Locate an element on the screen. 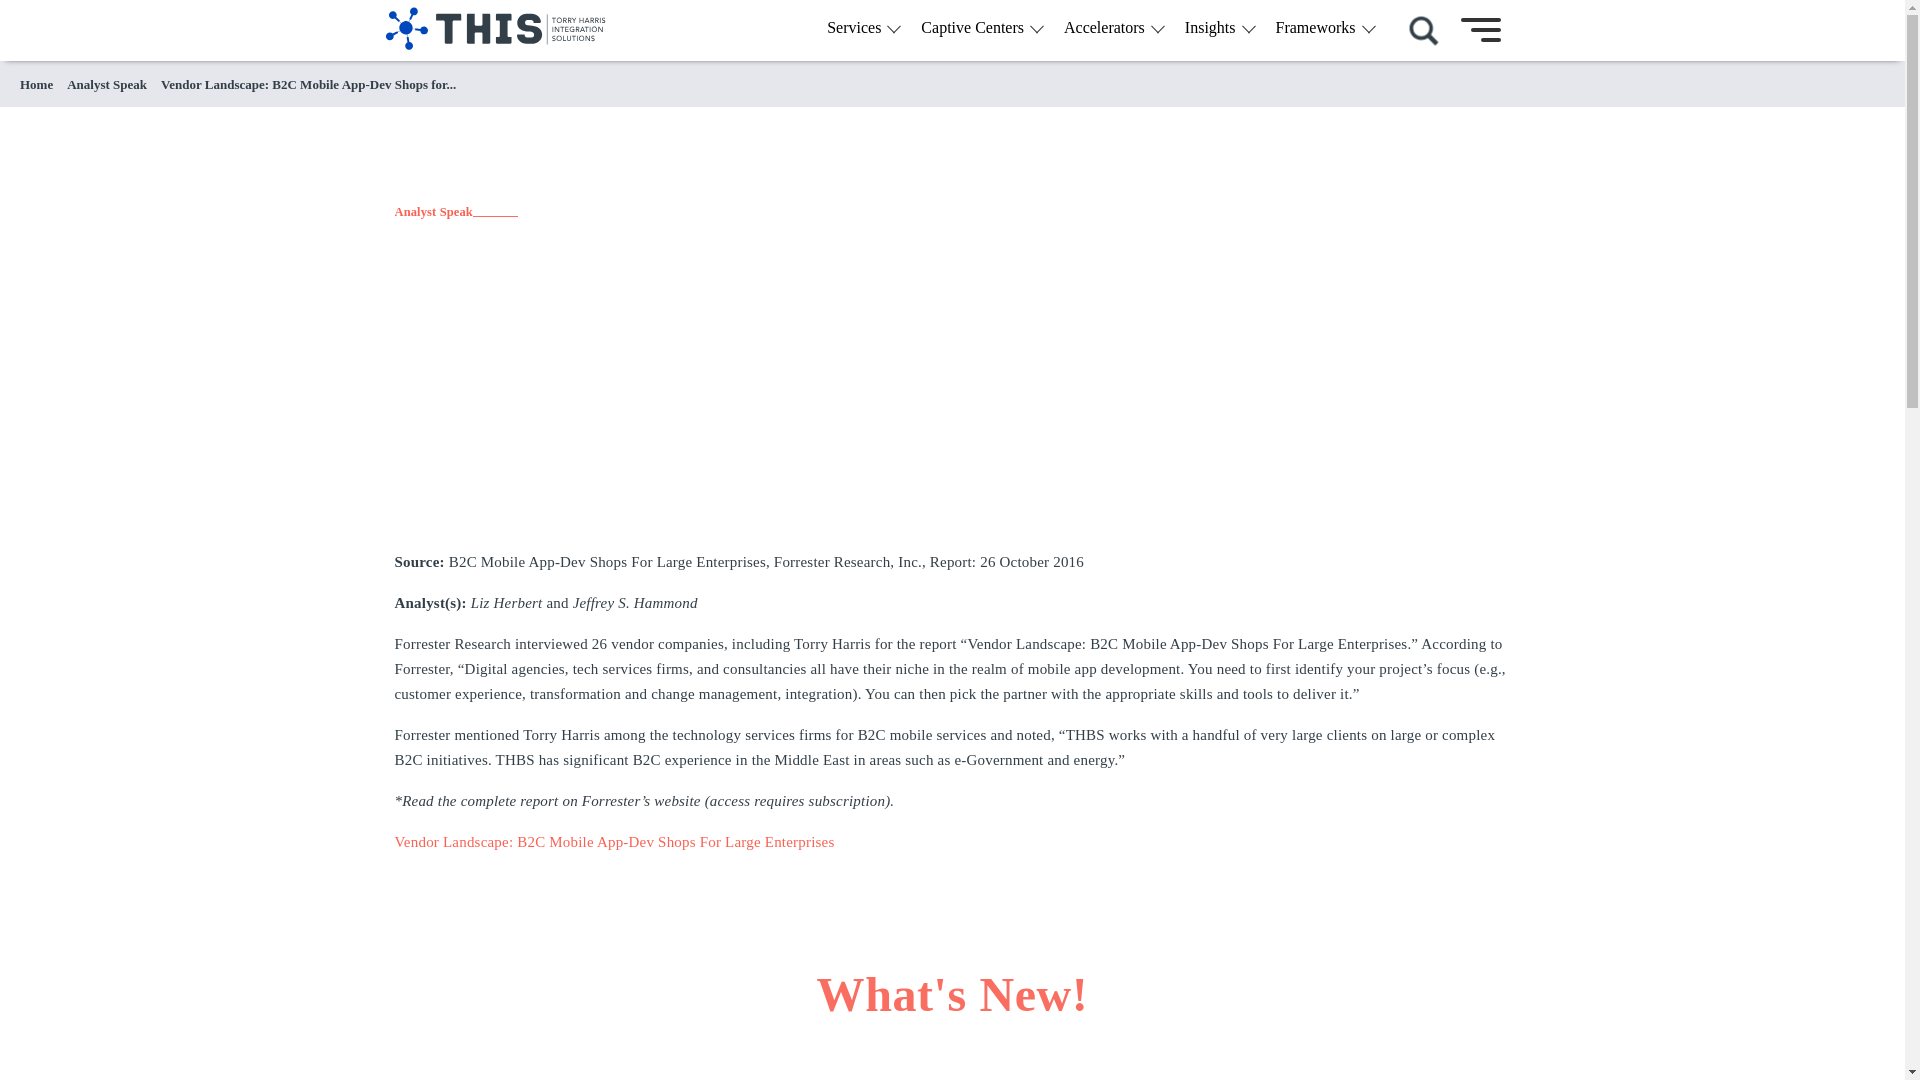 The image size is (1920, 1080). Insights is located at coordinates (1215, 28).